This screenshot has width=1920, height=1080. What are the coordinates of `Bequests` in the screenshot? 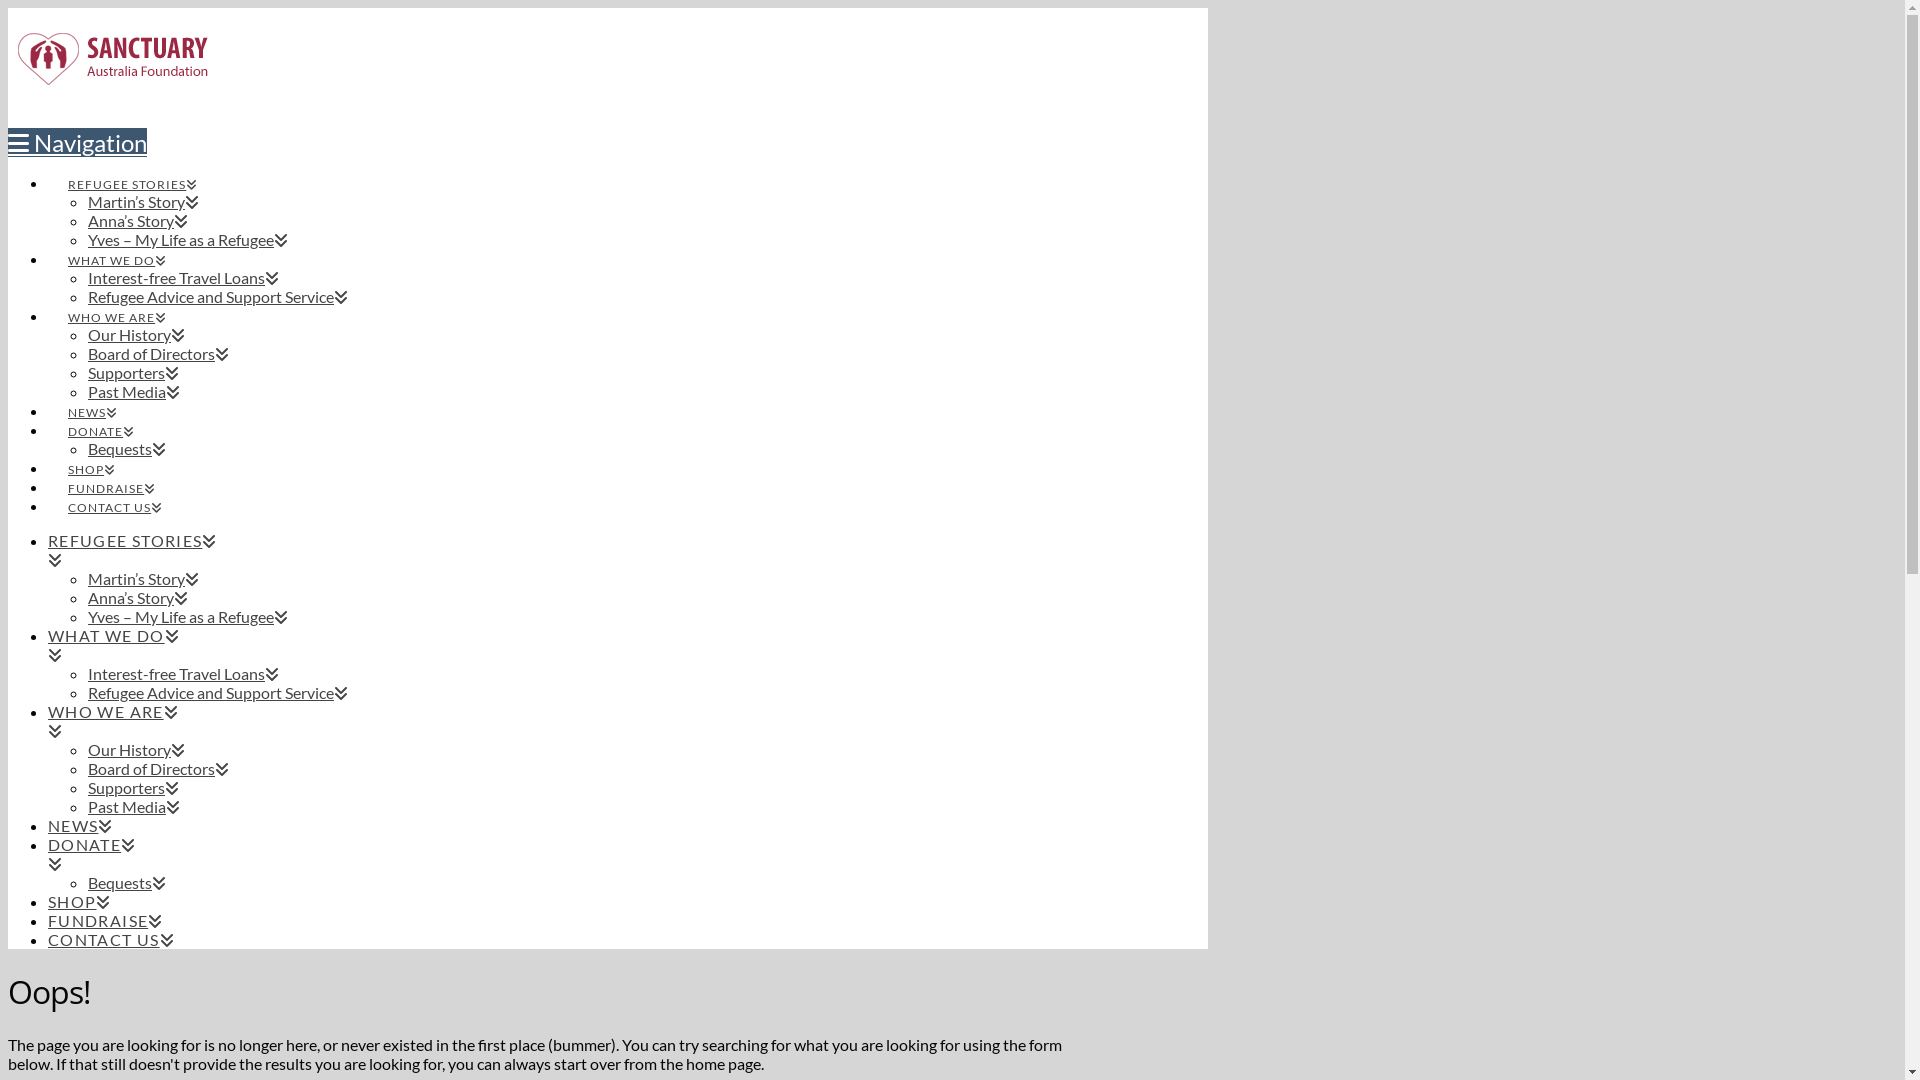 It's located at (127, 448).